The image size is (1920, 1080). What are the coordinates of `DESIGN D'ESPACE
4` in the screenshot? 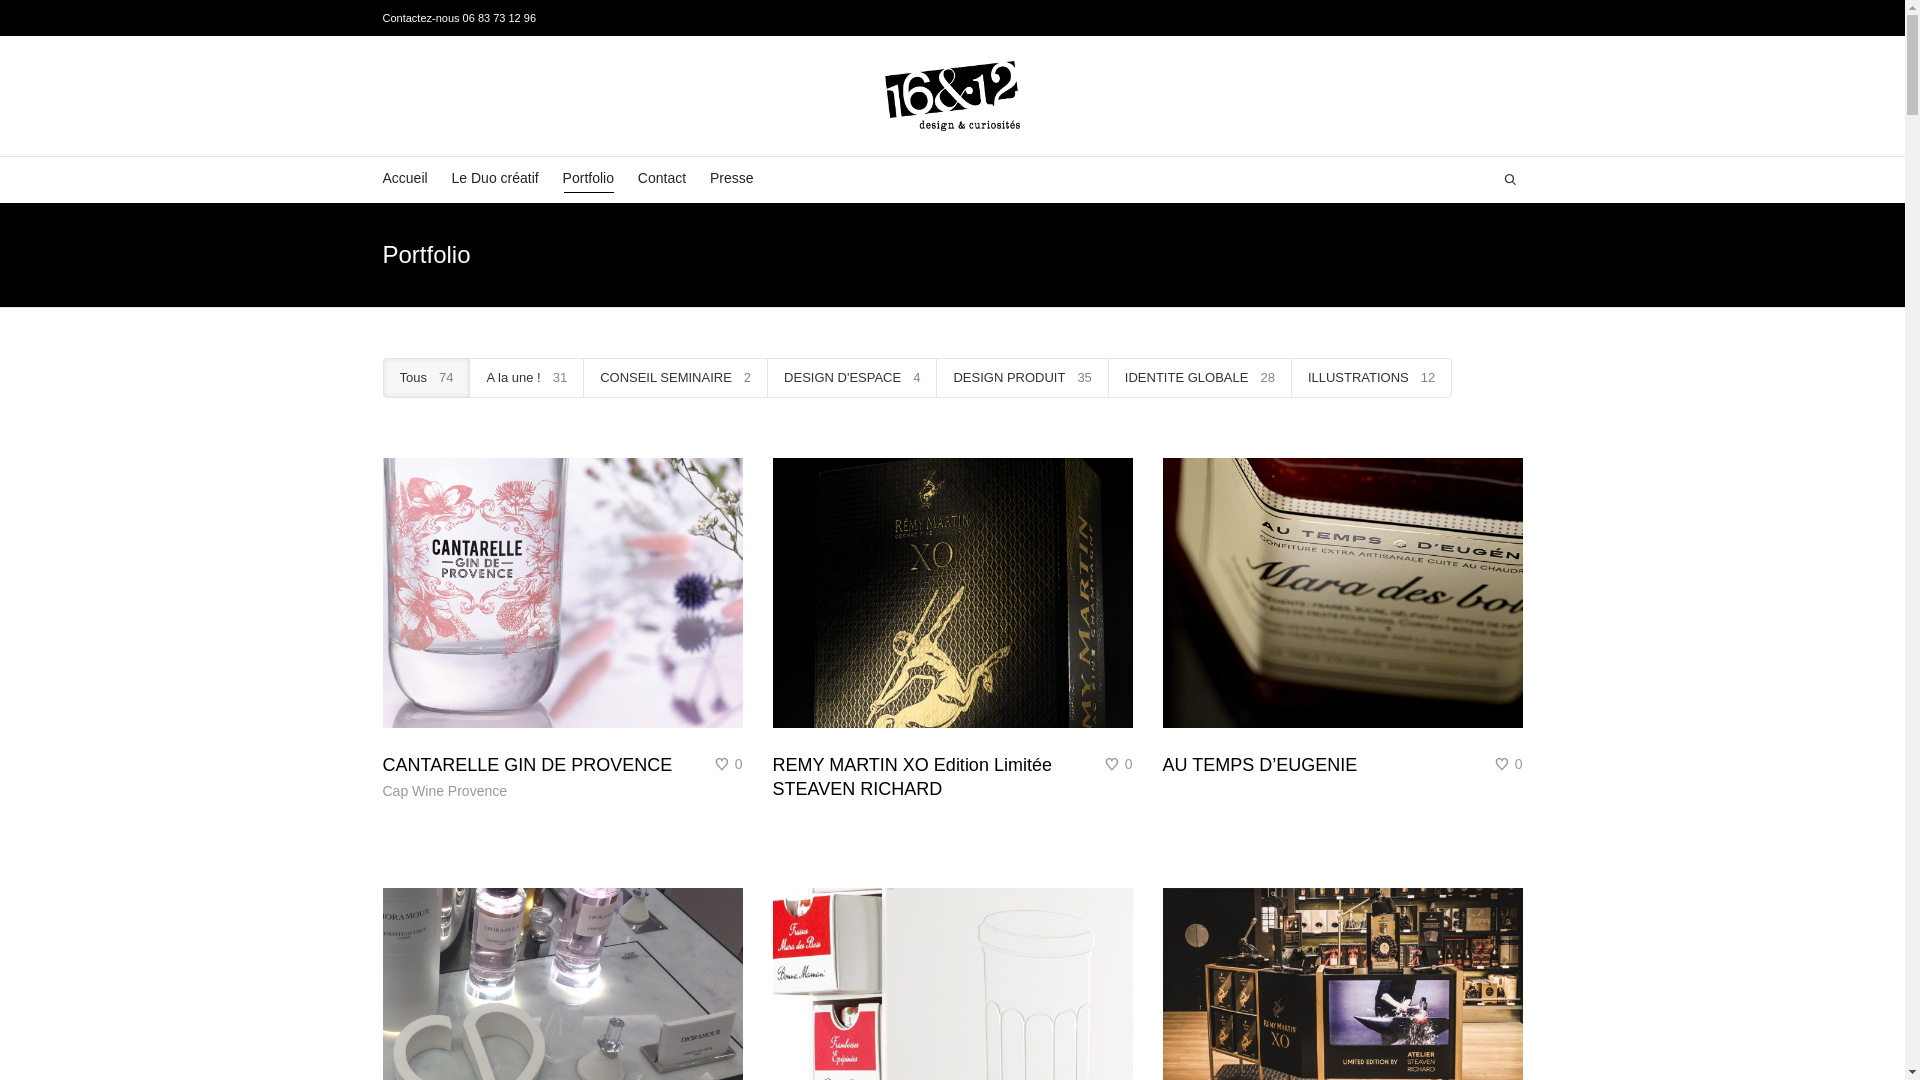 It's located at (852, 378).